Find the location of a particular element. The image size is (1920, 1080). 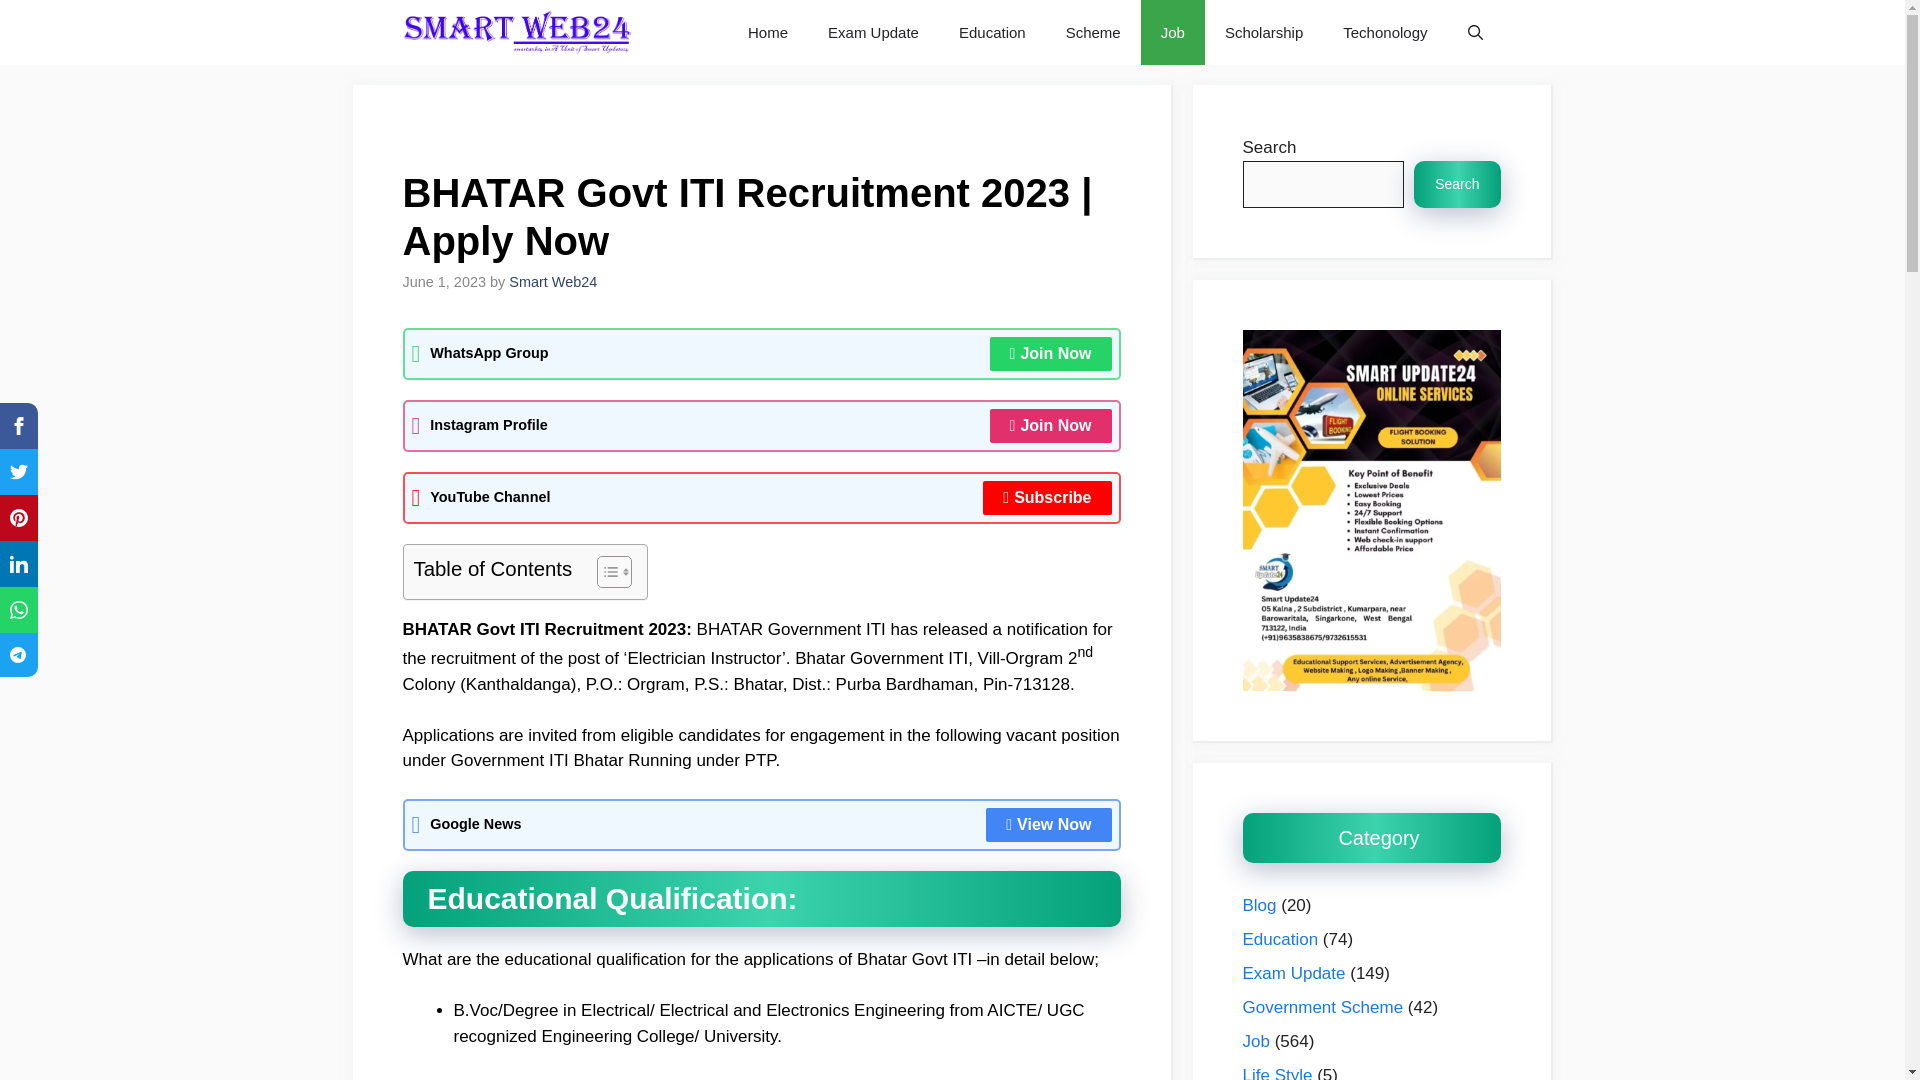

Join Now is located at coordinates (1050, 426).